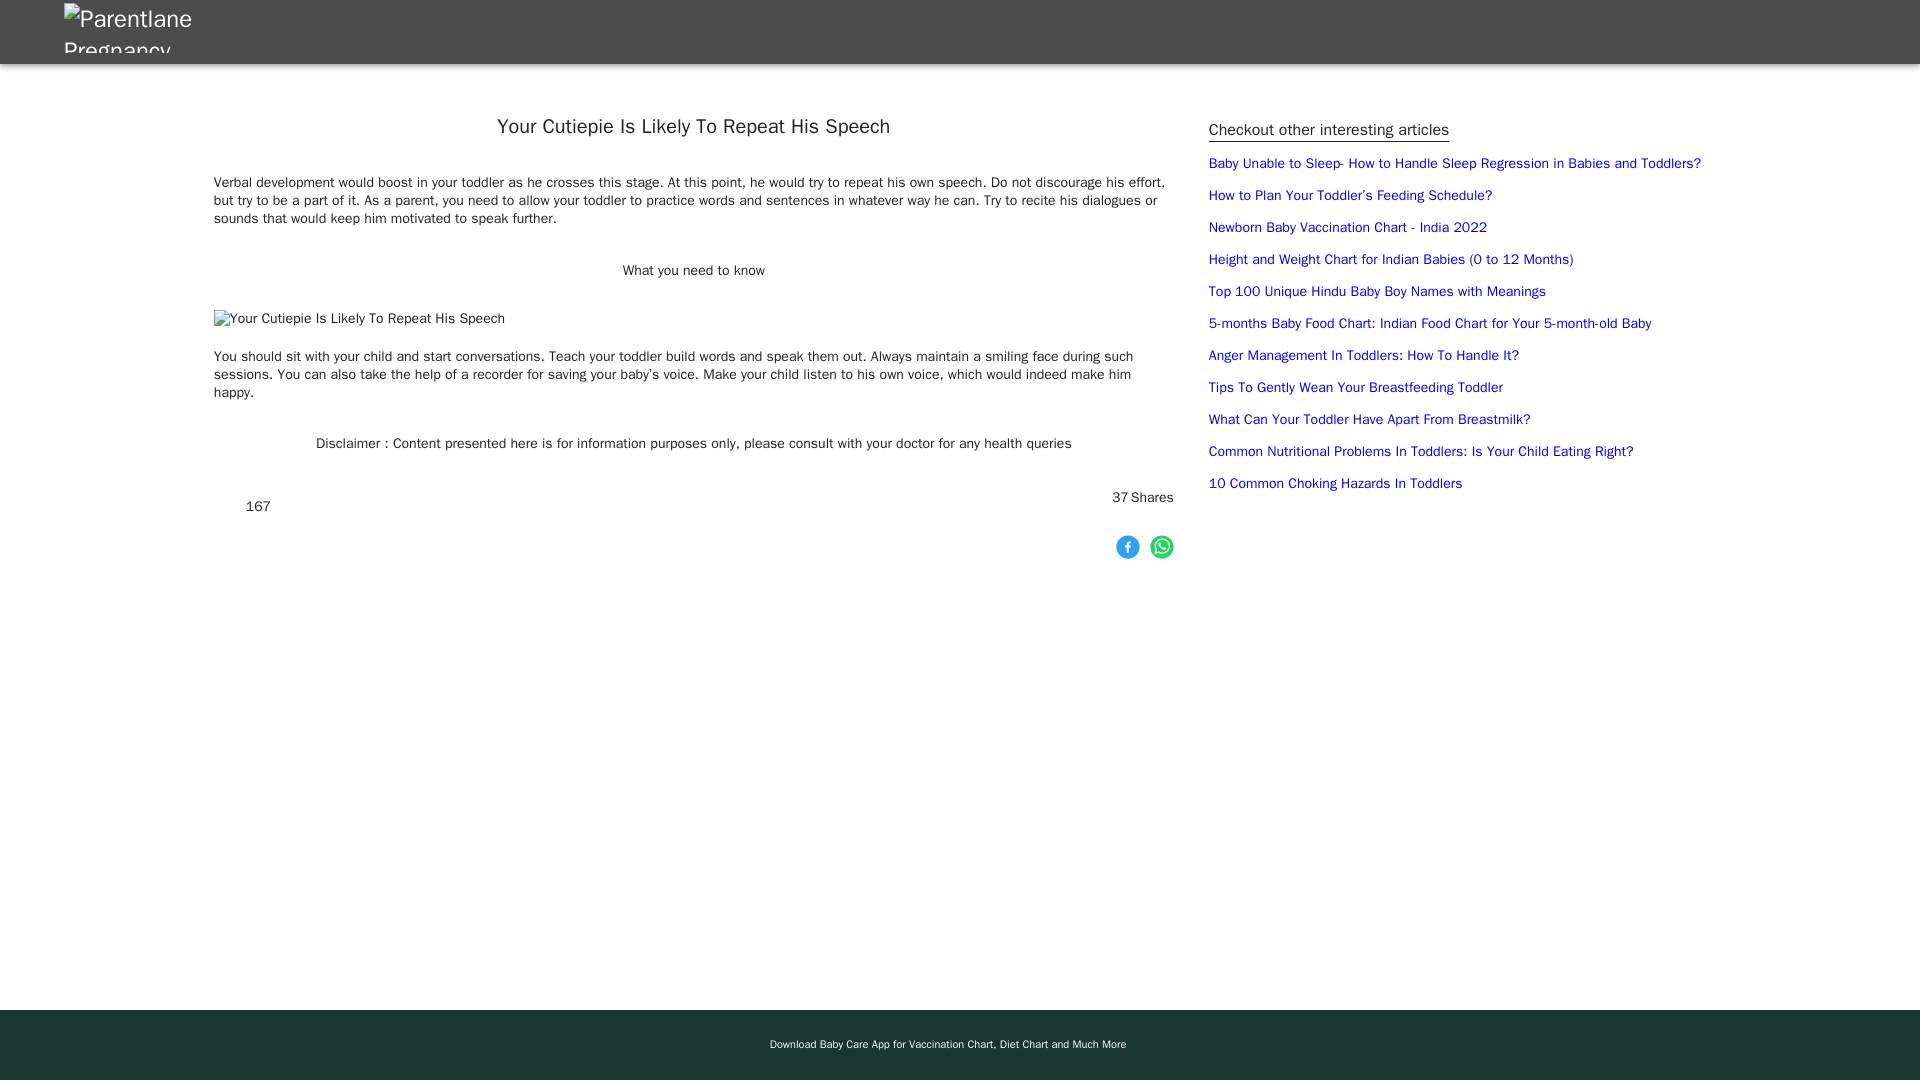 The image size is (1920, 1080). I want to click on What Can Your Toddler Have Apart From Breastmilk?, so click(1370, 419).